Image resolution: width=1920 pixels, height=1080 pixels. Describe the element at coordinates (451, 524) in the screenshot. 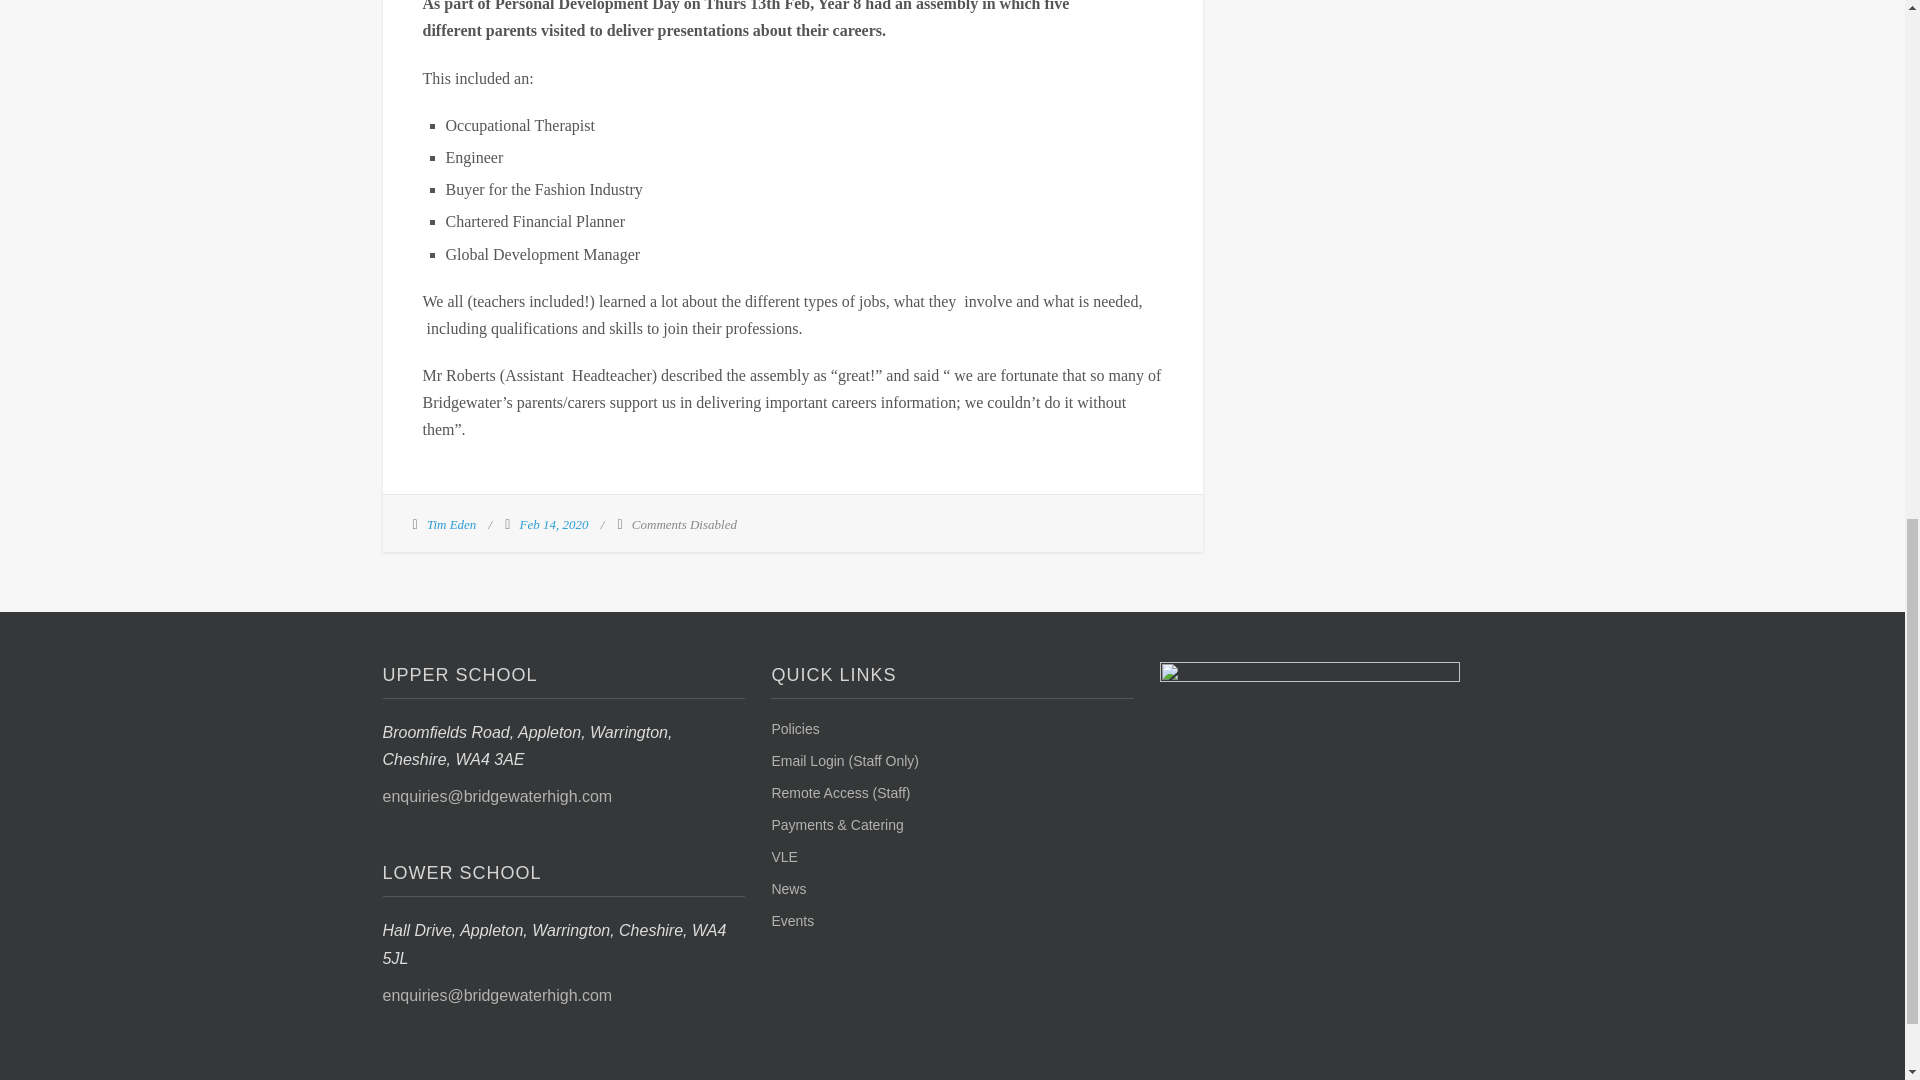

I see `Tim Eden` at that location.